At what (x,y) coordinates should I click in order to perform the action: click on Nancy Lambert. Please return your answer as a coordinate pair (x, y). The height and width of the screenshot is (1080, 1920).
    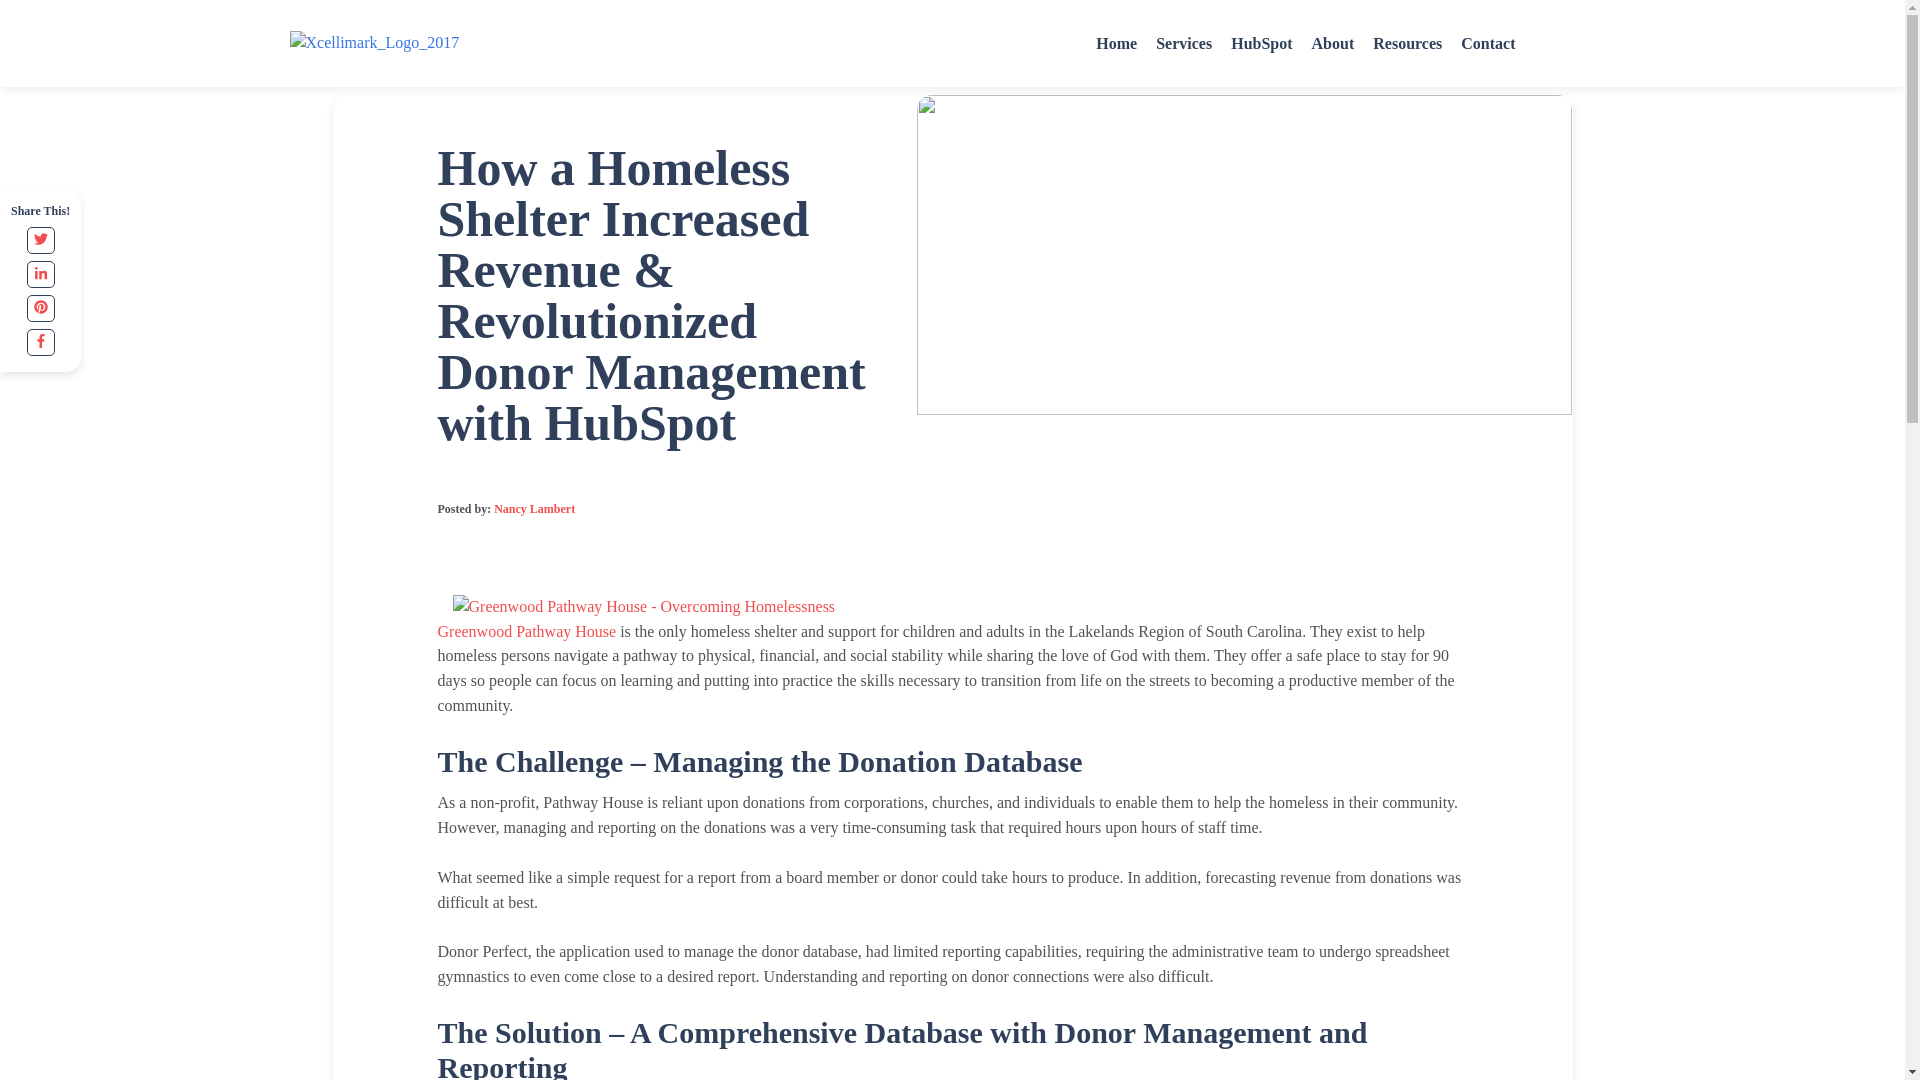
    Looking at the image, I should click on (534, 509).